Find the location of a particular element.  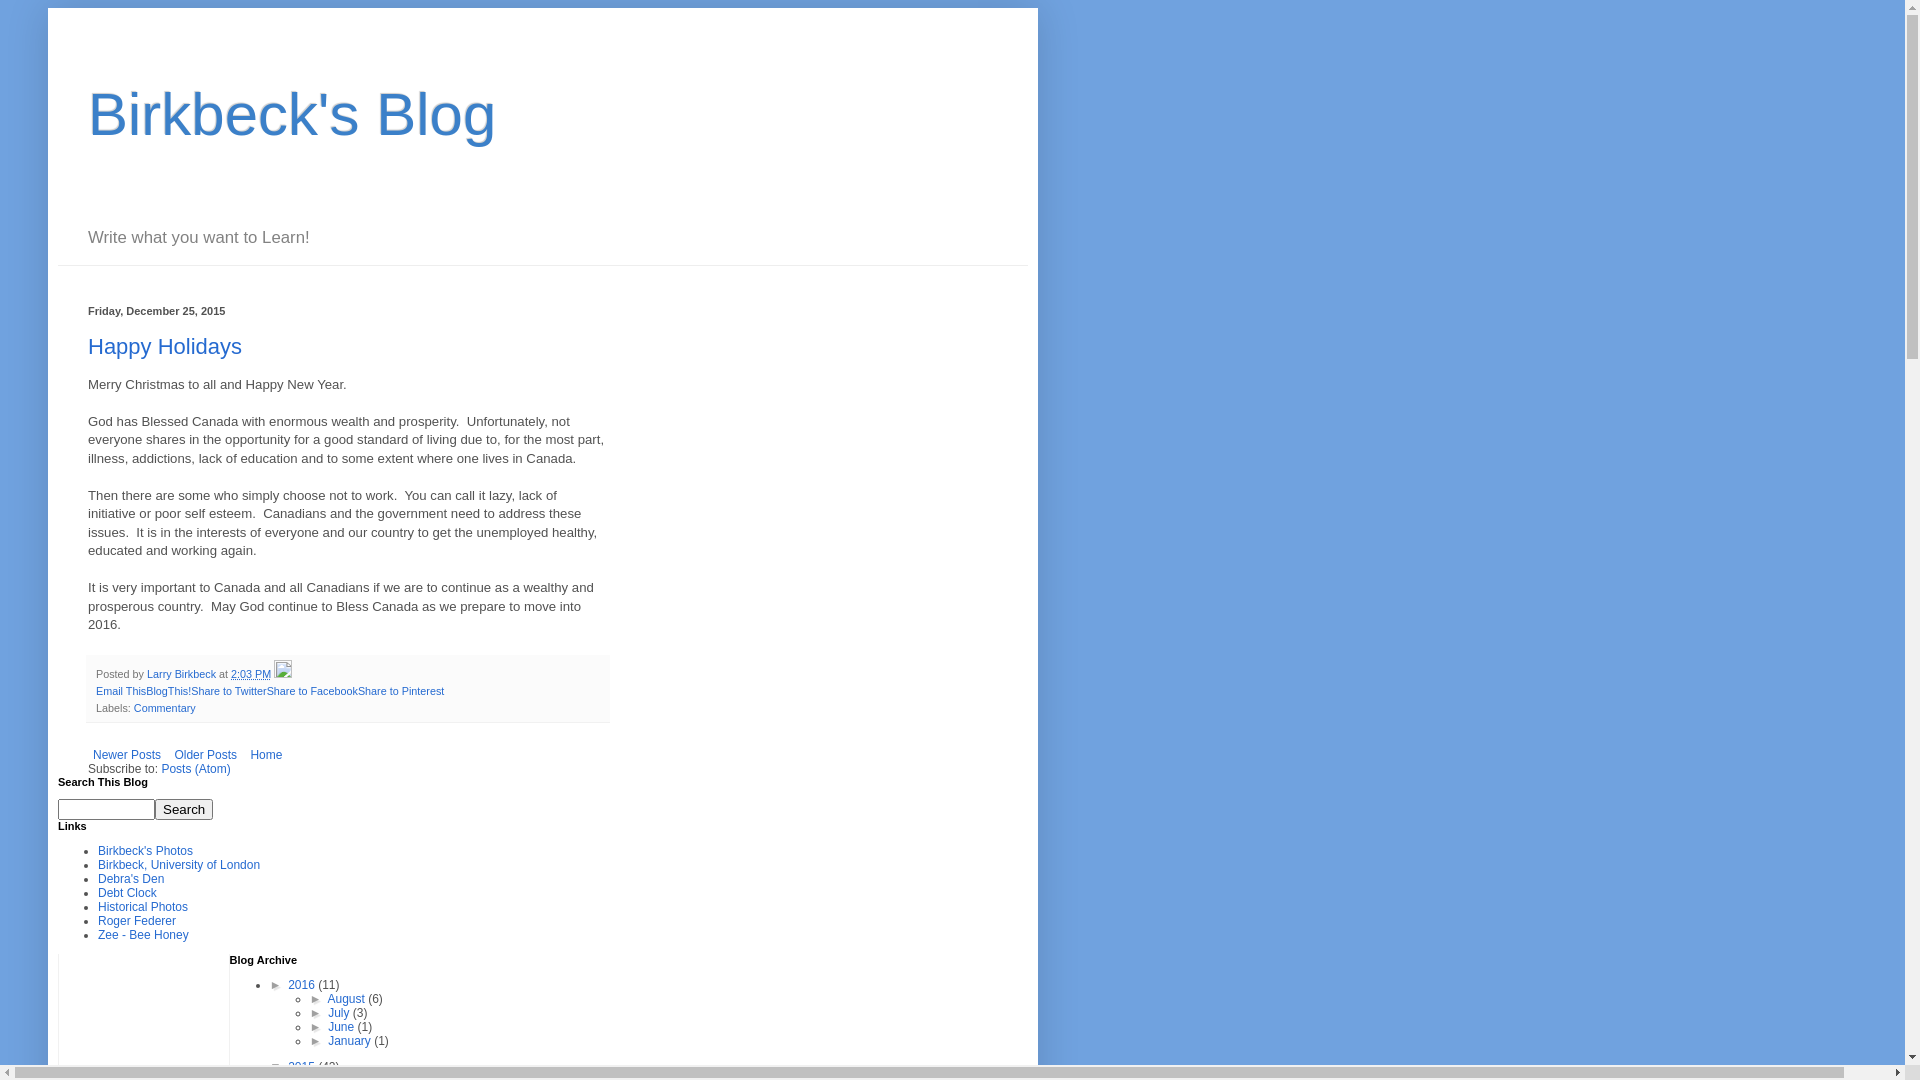

Roger Federer is located at coordinates (137, 921).